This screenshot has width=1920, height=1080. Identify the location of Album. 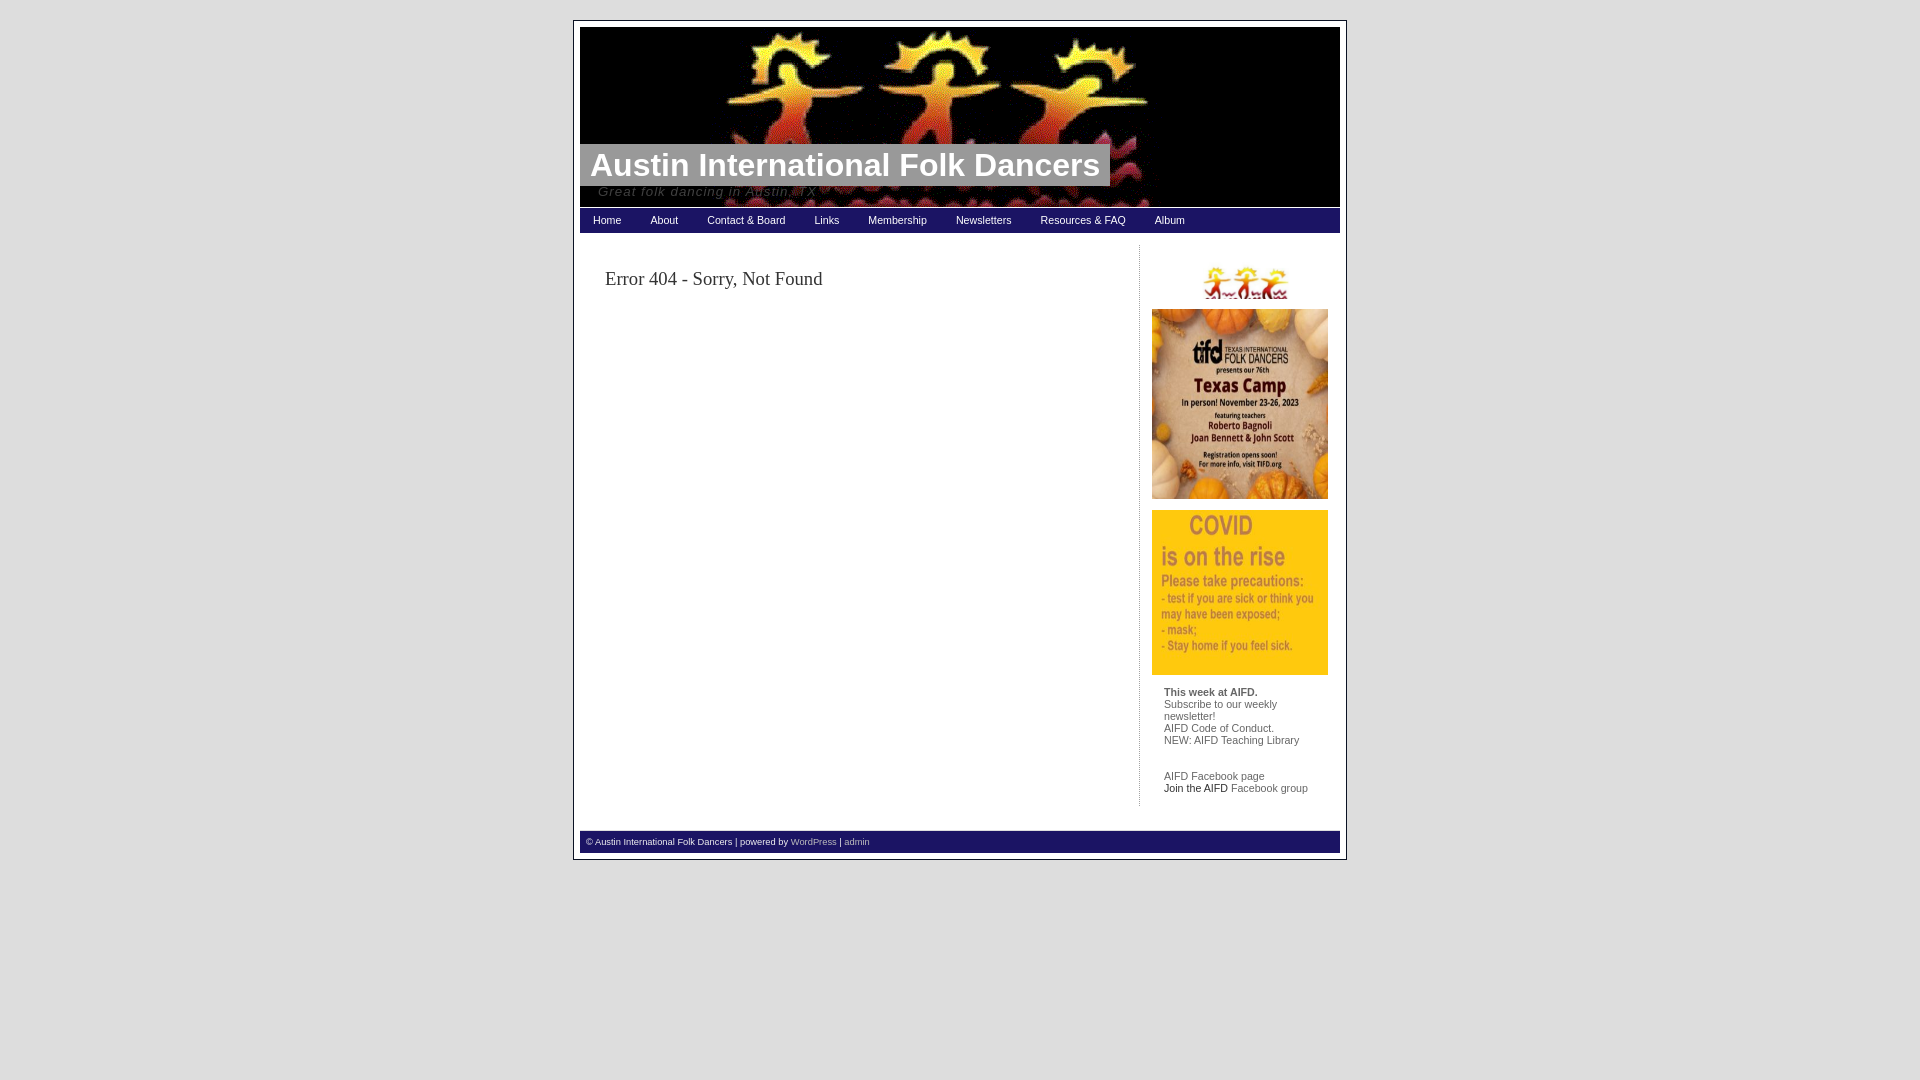
(1170, 220).